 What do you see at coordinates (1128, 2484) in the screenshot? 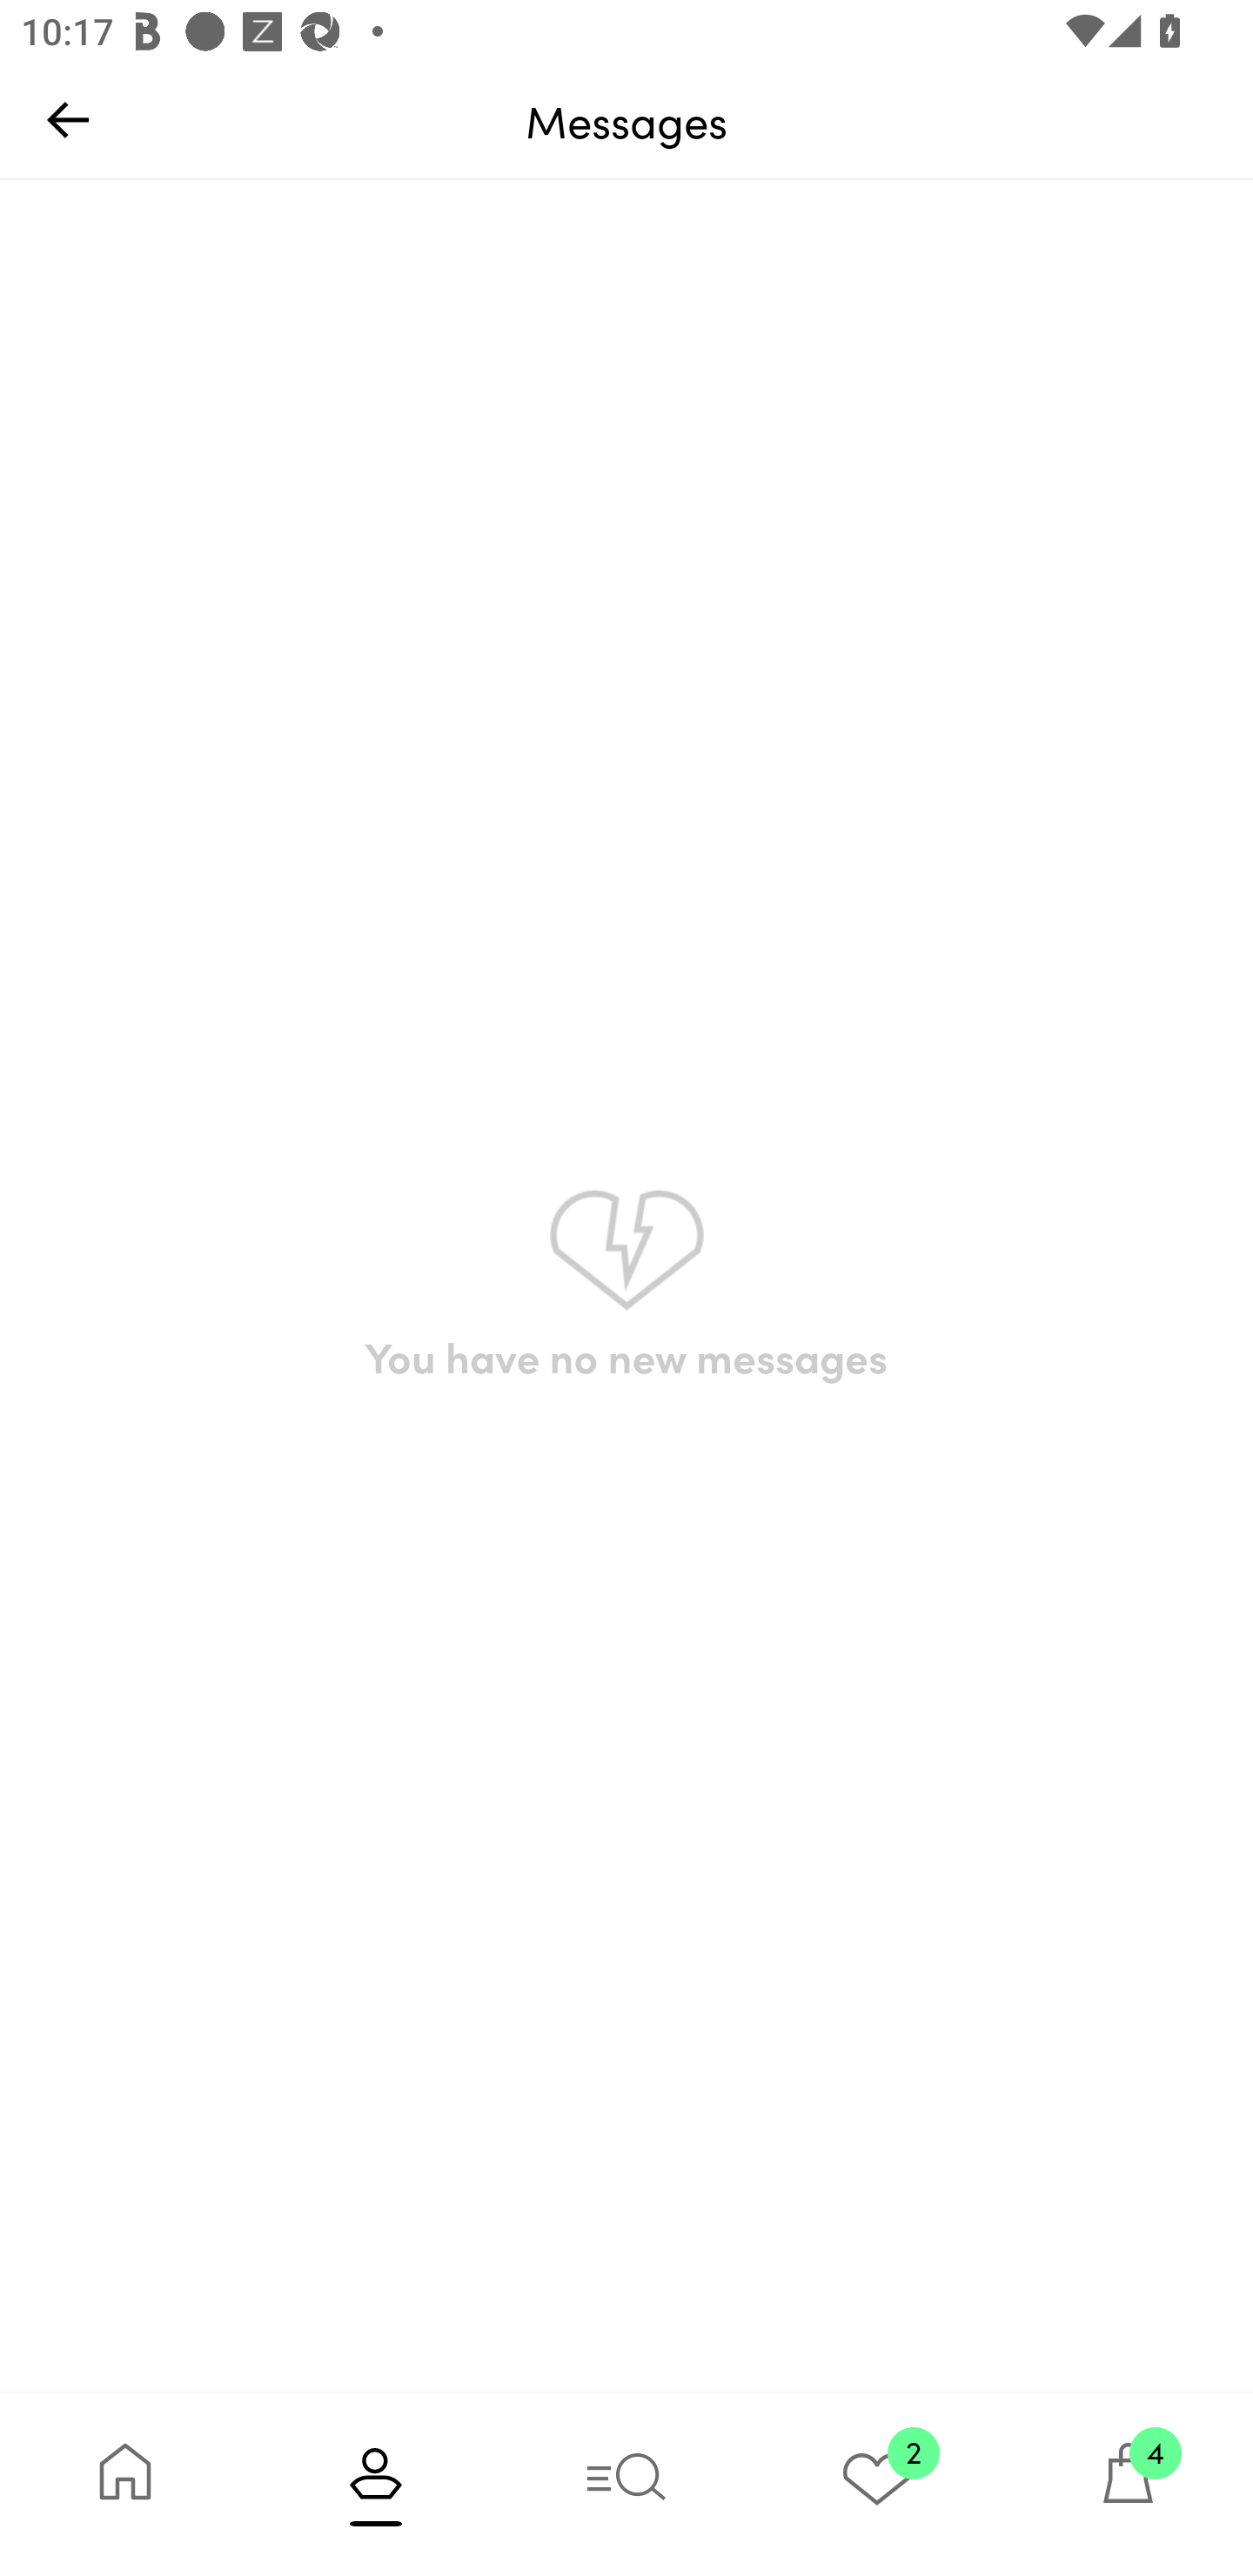
I see `4` at bounding box center [1128, 2484].